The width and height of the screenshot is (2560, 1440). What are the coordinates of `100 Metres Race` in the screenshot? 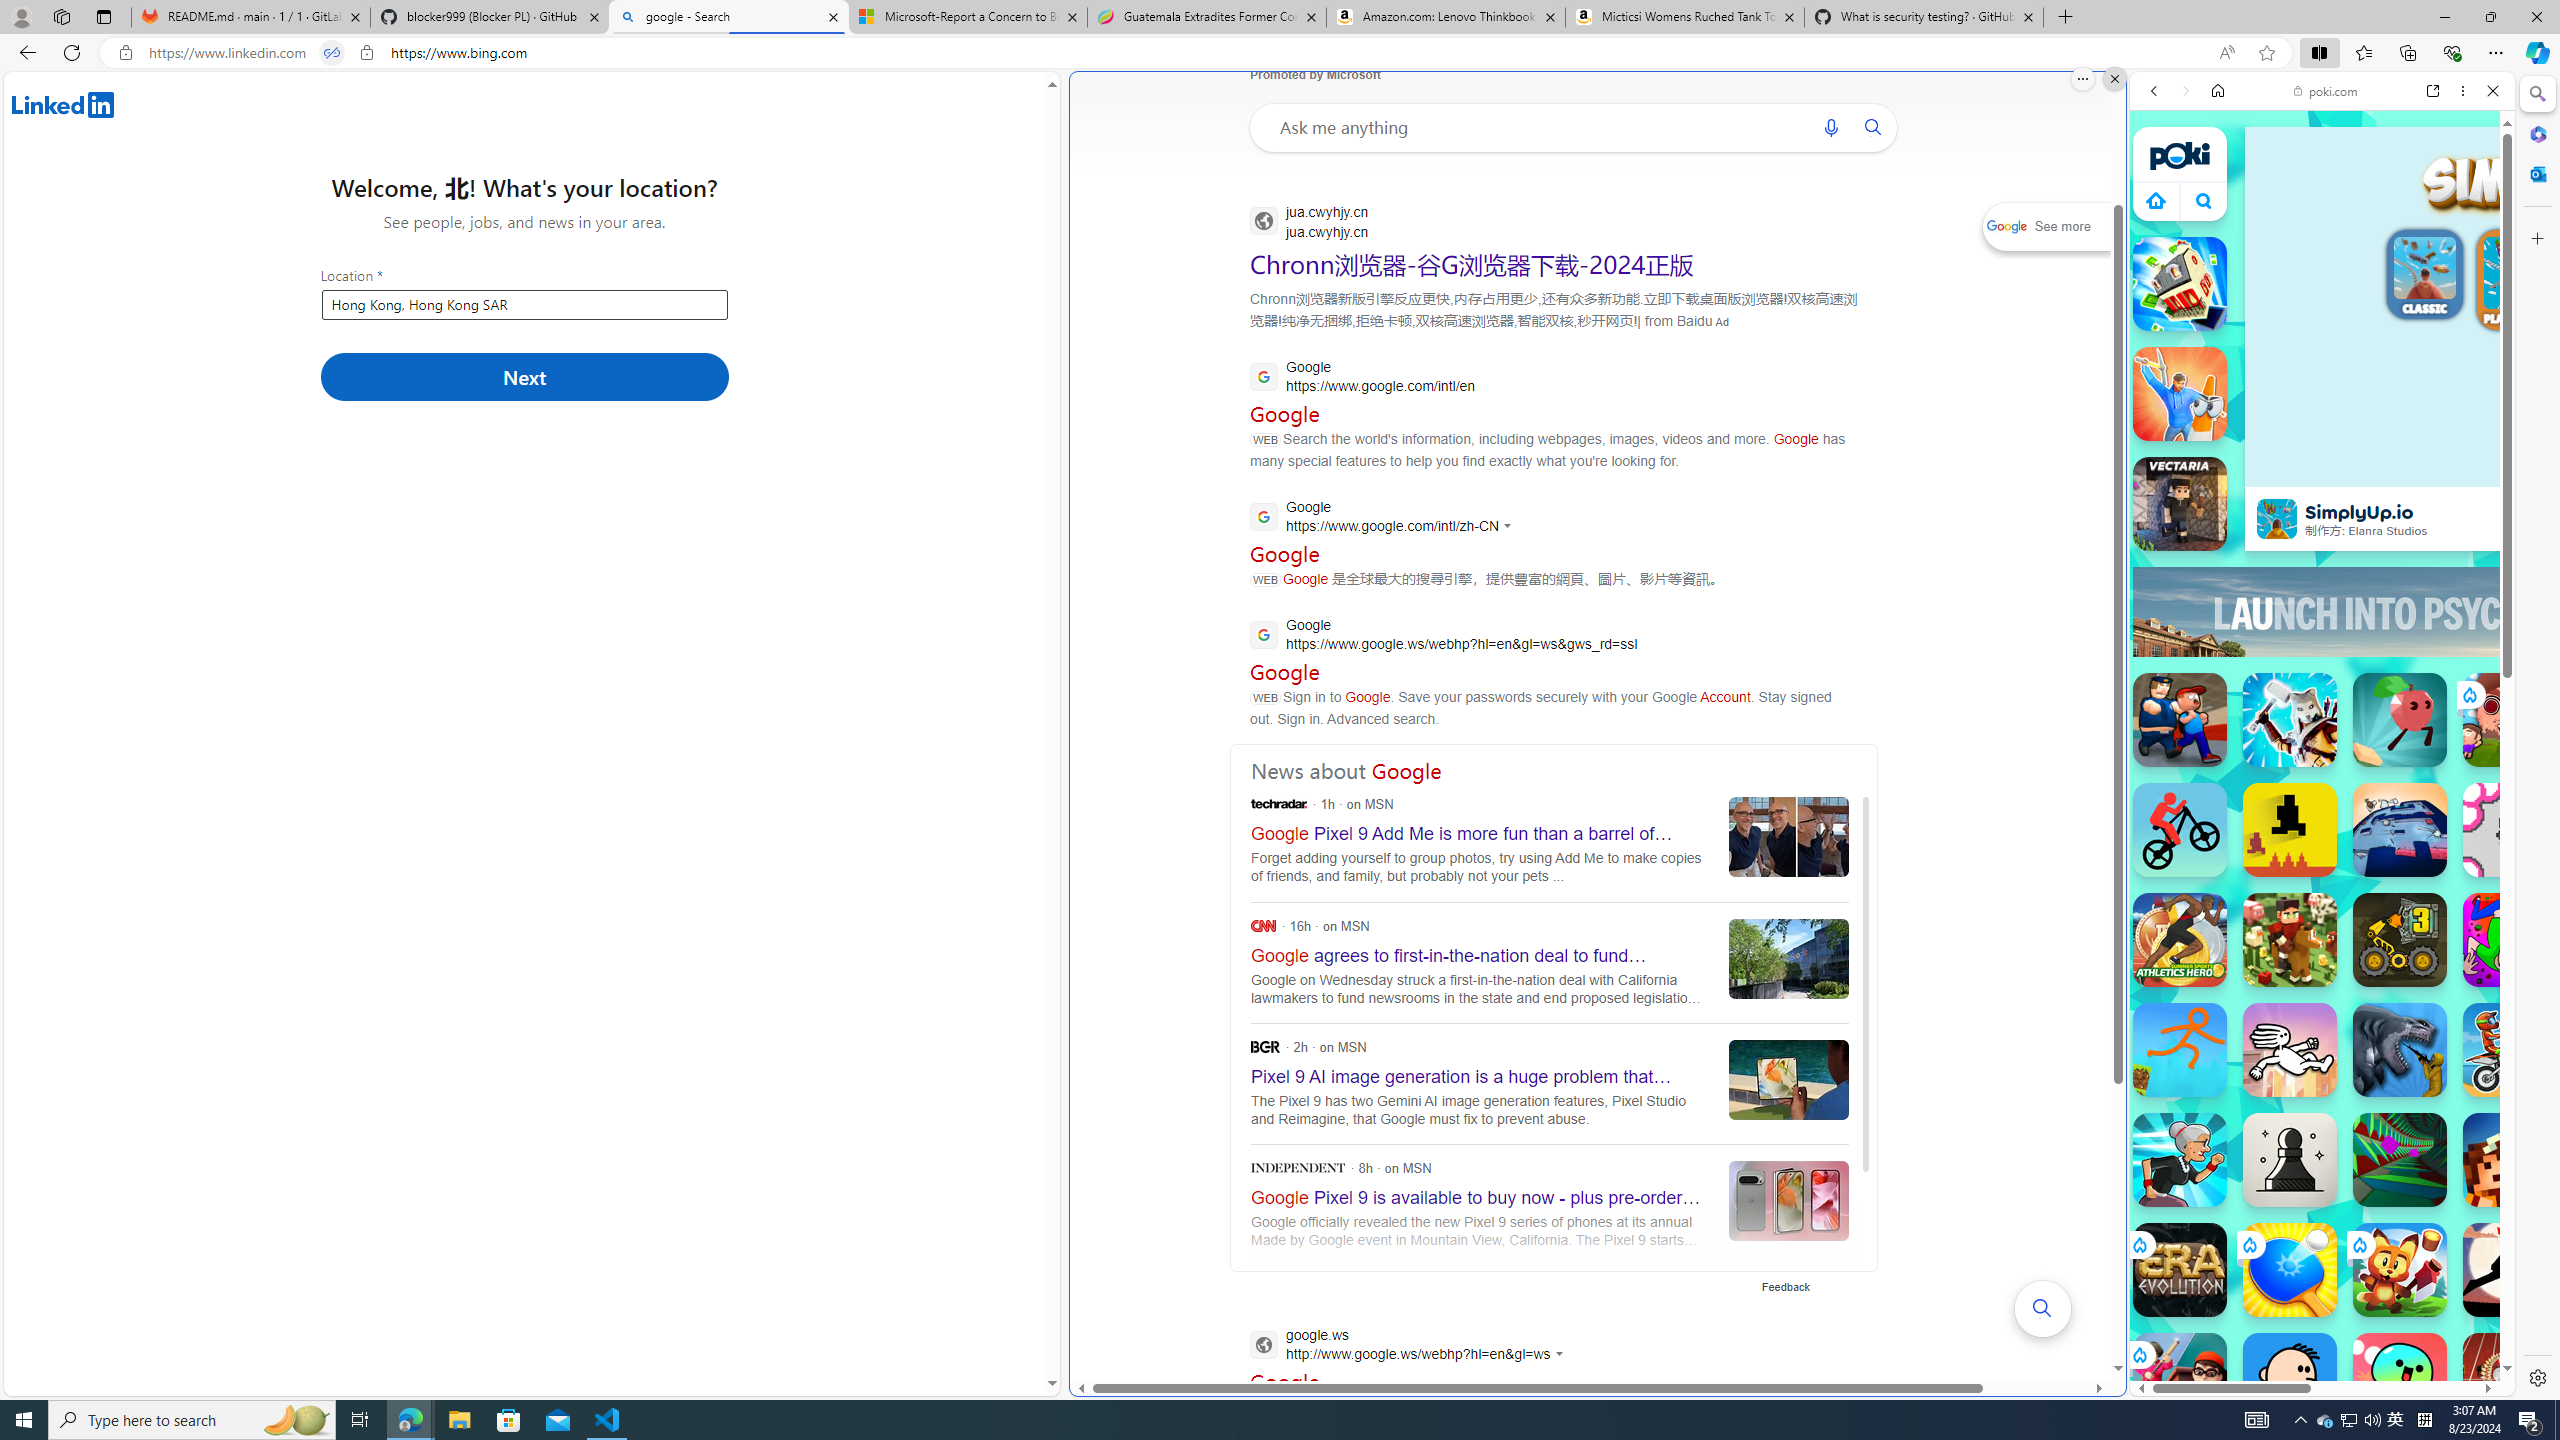 It's located at (2510, 1380).